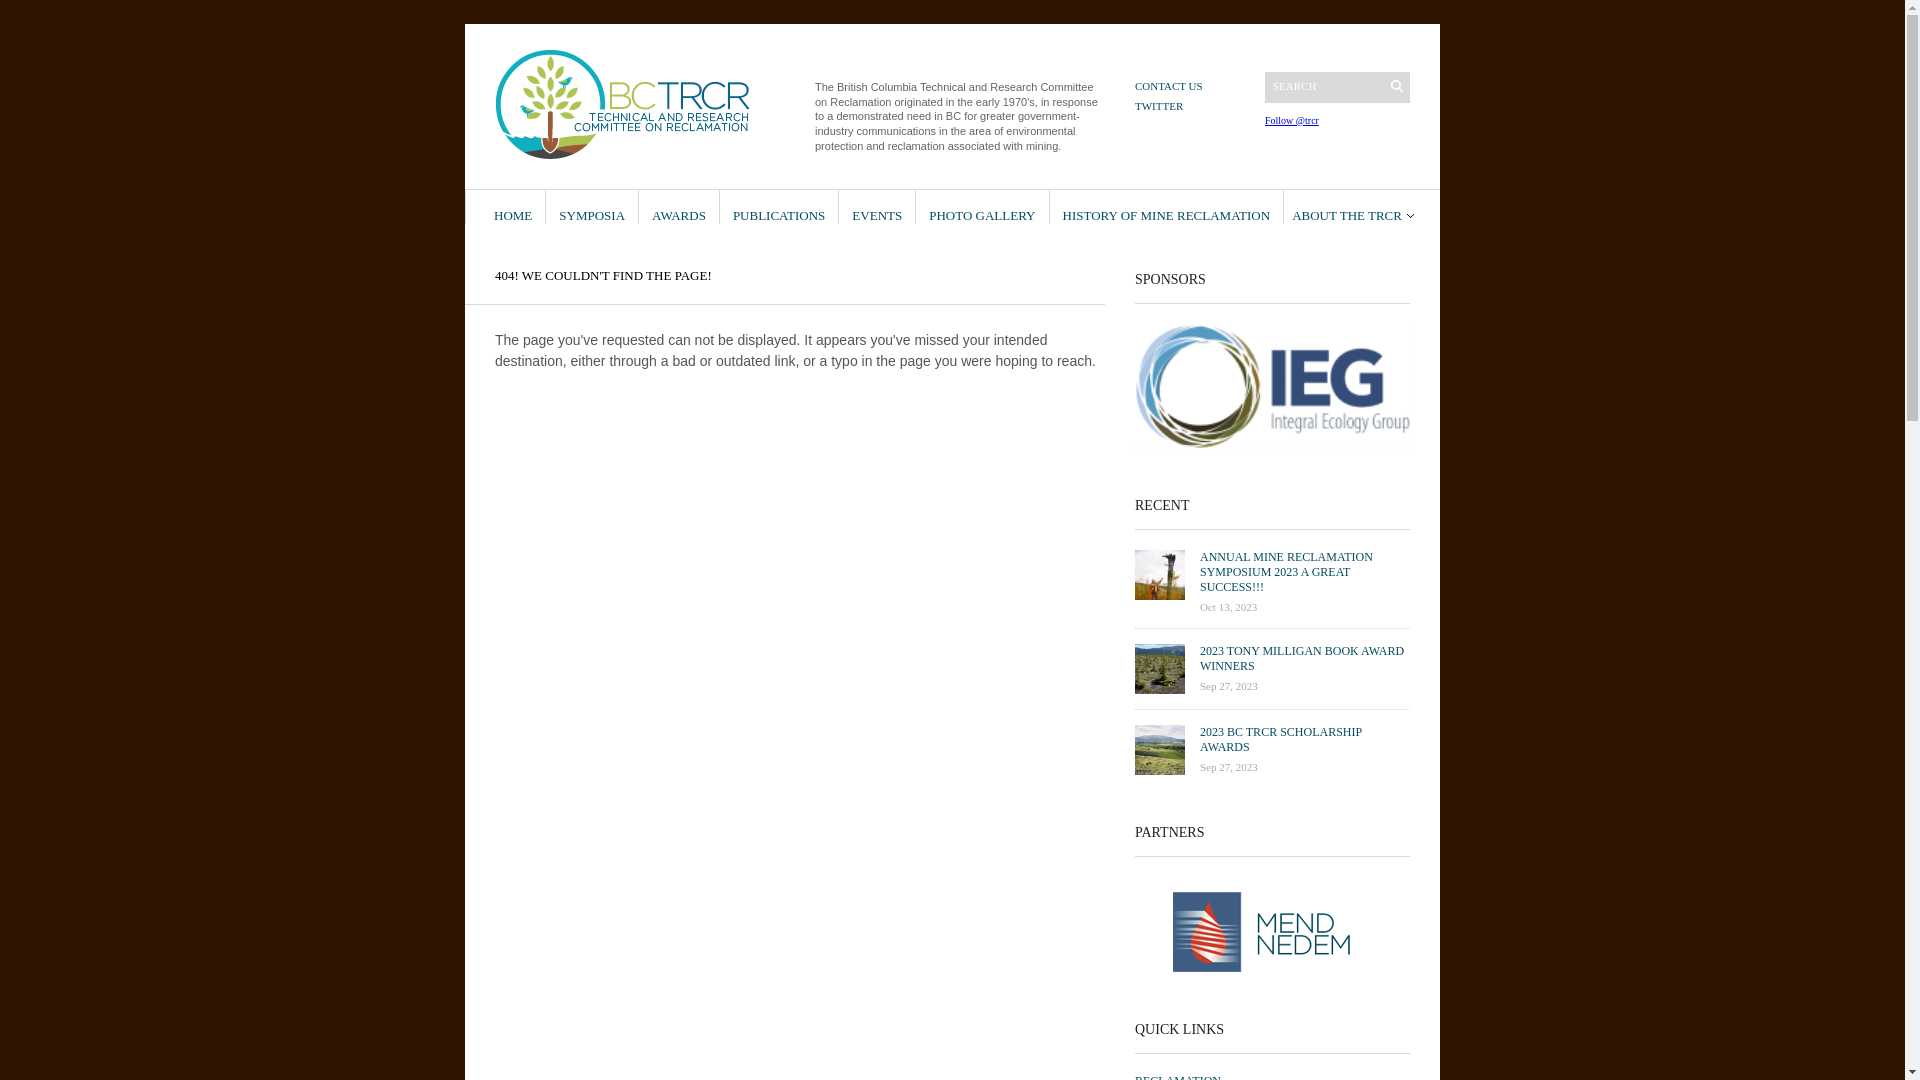  What do you see at coordinates (679, 207) in the screenshot?
I see `AWARDS` at bounding box center [679, 207].